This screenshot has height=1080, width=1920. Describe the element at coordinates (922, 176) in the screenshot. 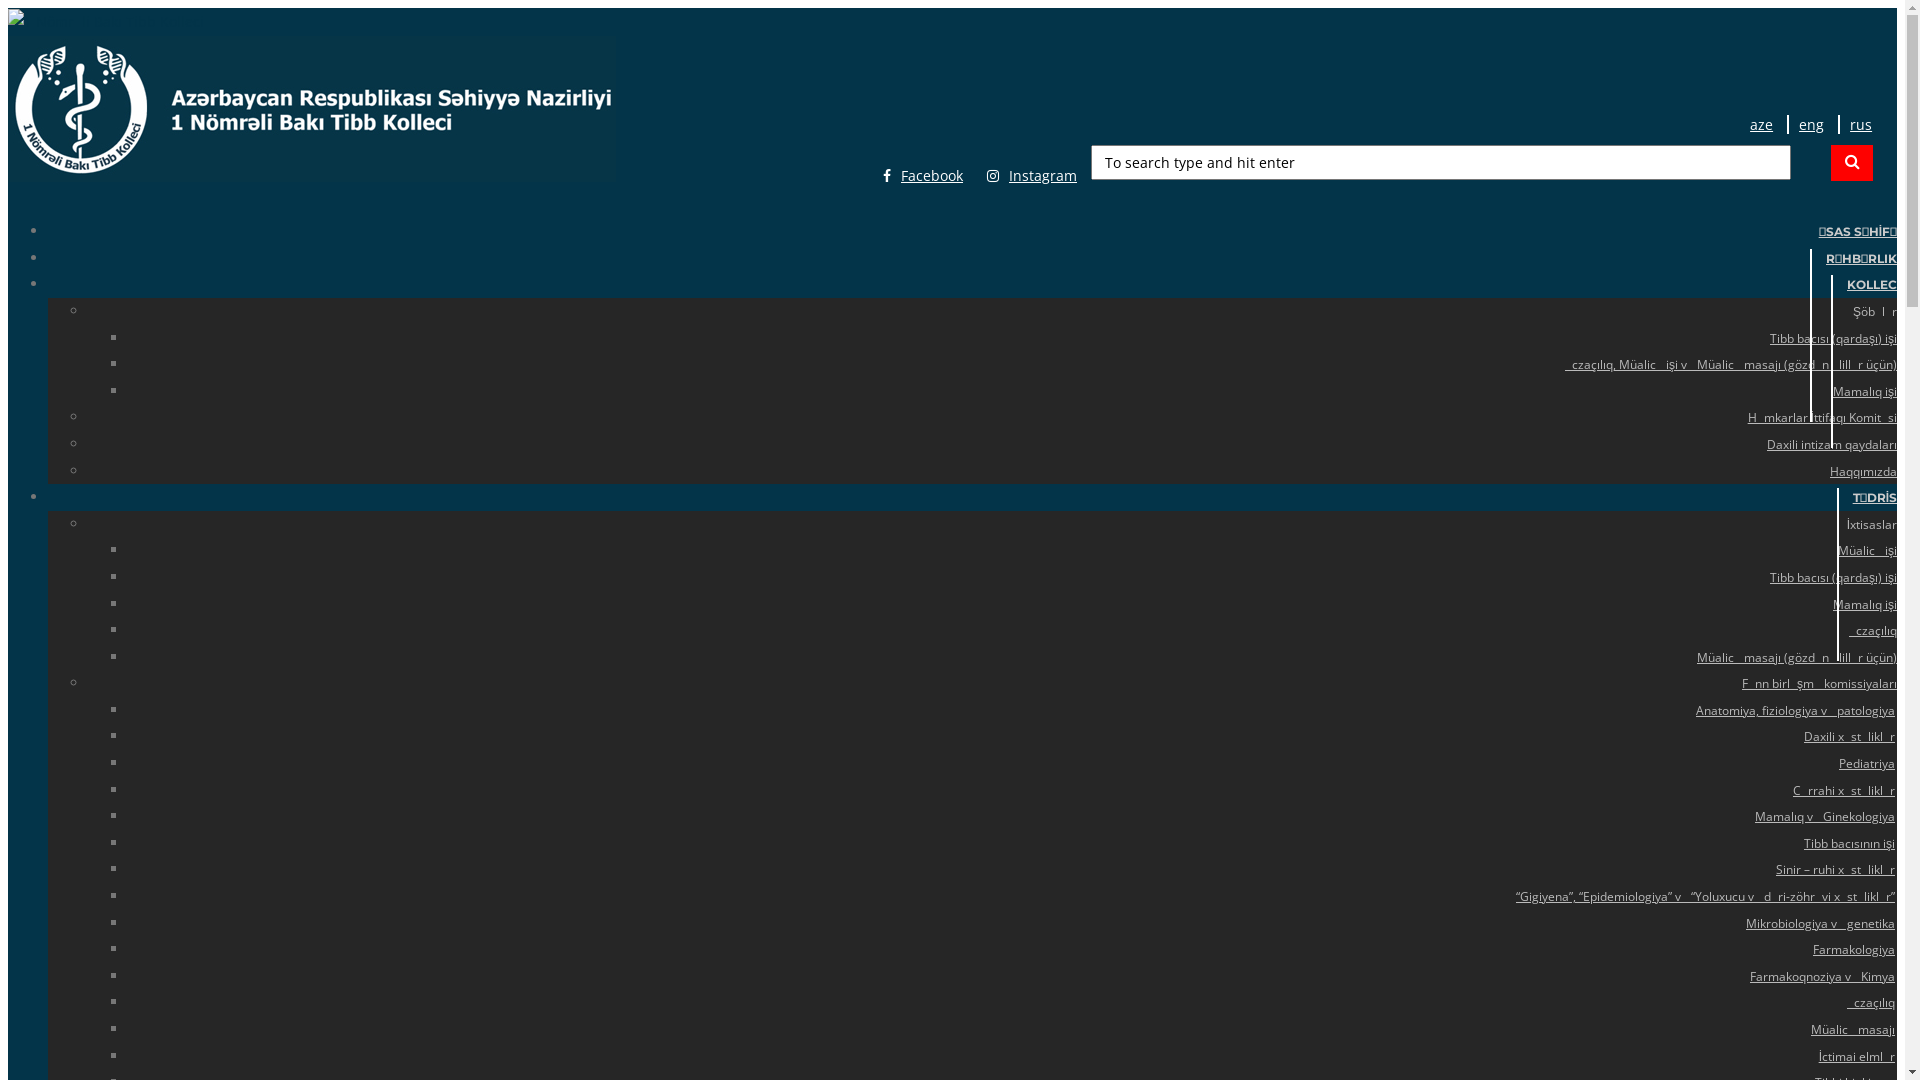

I see `Facebook` at that location.